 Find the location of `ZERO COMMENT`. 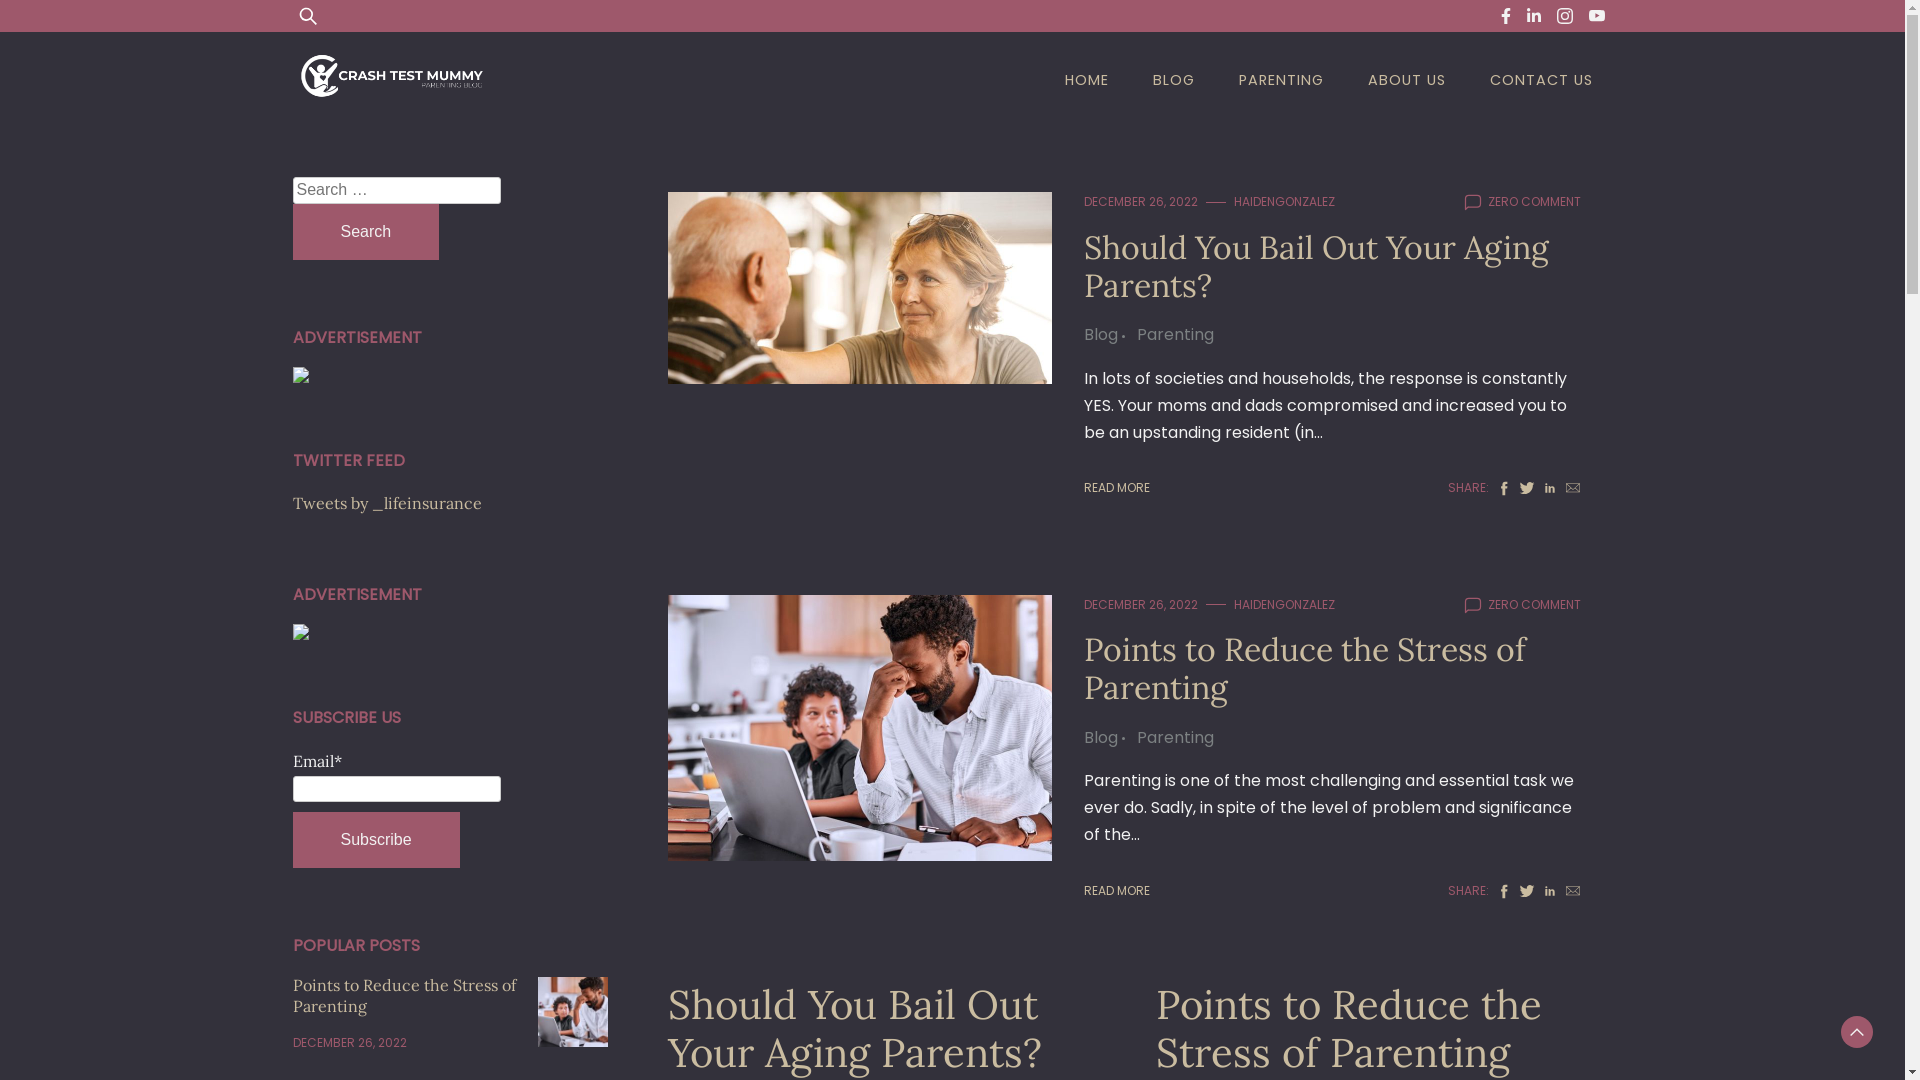

ZERO COMMENT is located at coordinates (1534, 605).